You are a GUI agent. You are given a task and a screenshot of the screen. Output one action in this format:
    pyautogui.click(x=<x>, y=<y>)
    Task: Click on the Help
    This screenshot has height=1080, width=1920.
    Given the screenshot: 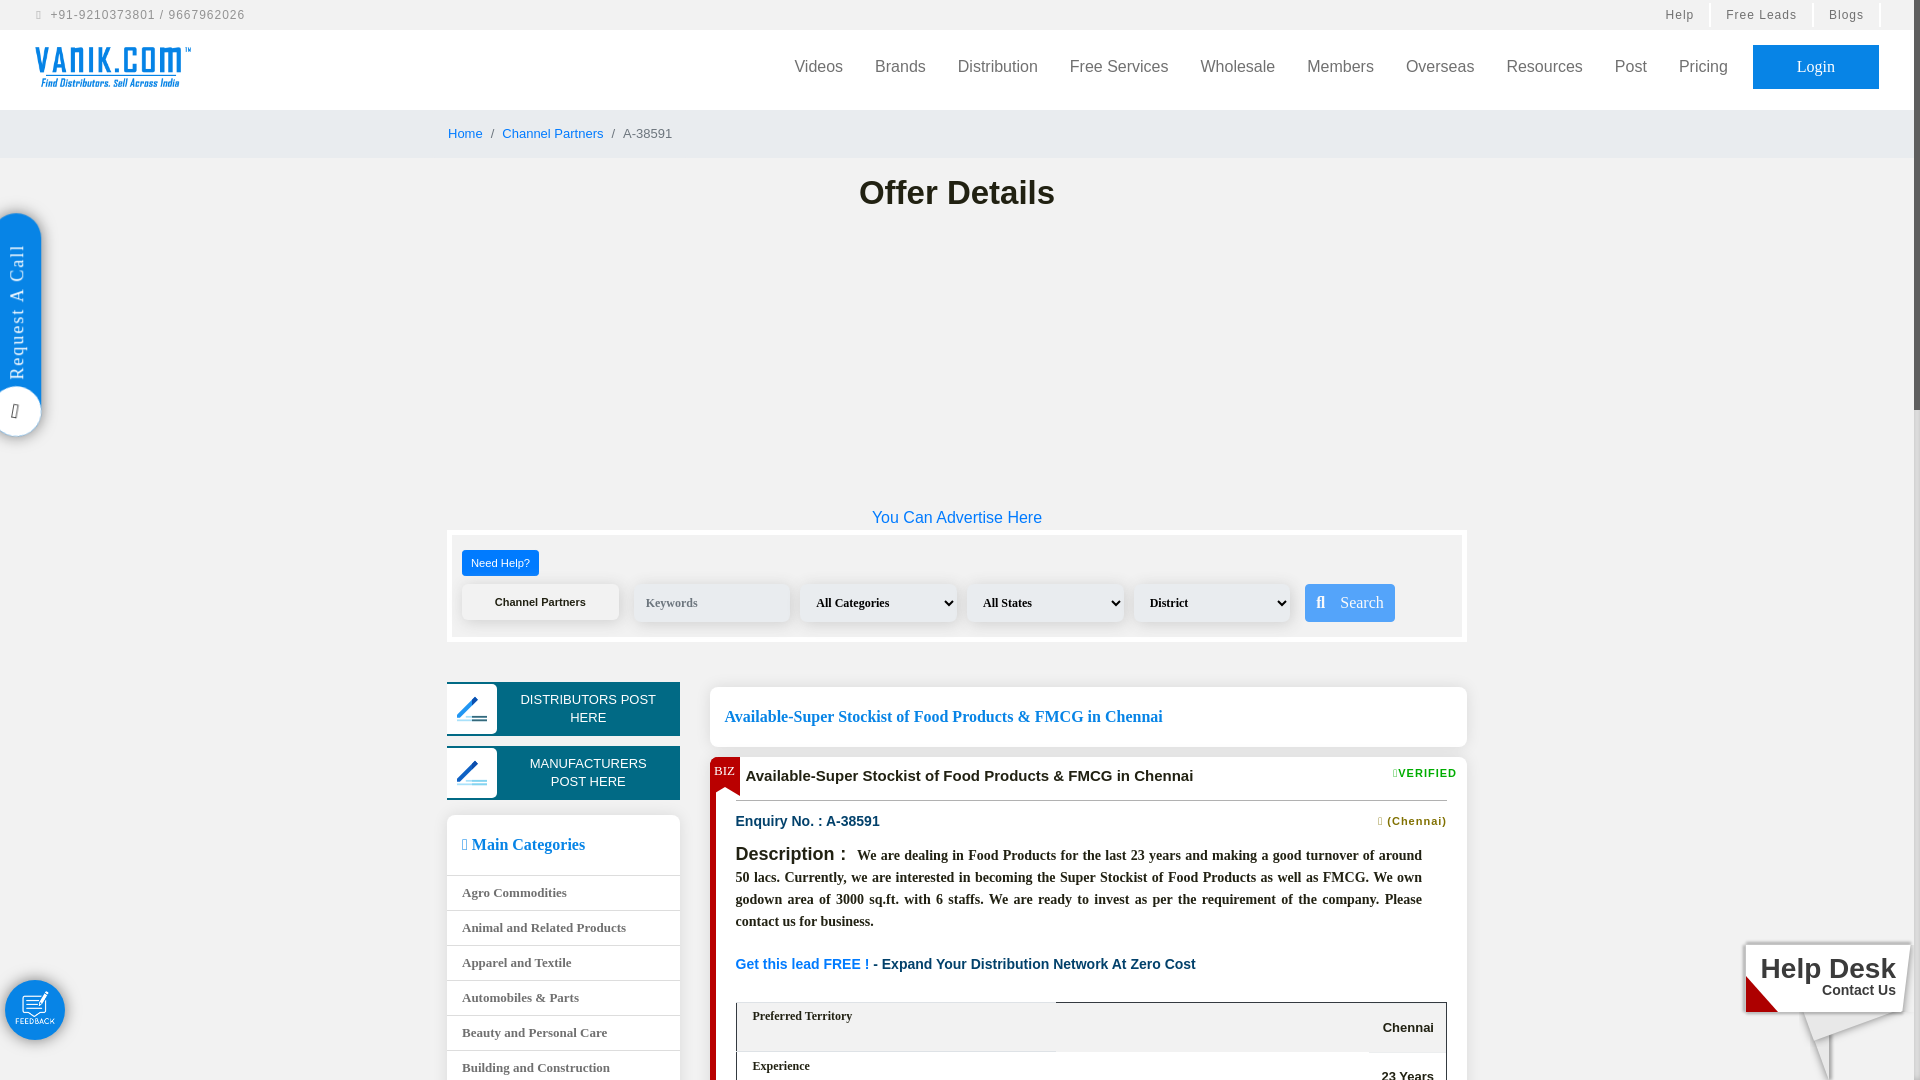 What is the action you would take?
    pyautogui.click(x=1682, y=15)
    